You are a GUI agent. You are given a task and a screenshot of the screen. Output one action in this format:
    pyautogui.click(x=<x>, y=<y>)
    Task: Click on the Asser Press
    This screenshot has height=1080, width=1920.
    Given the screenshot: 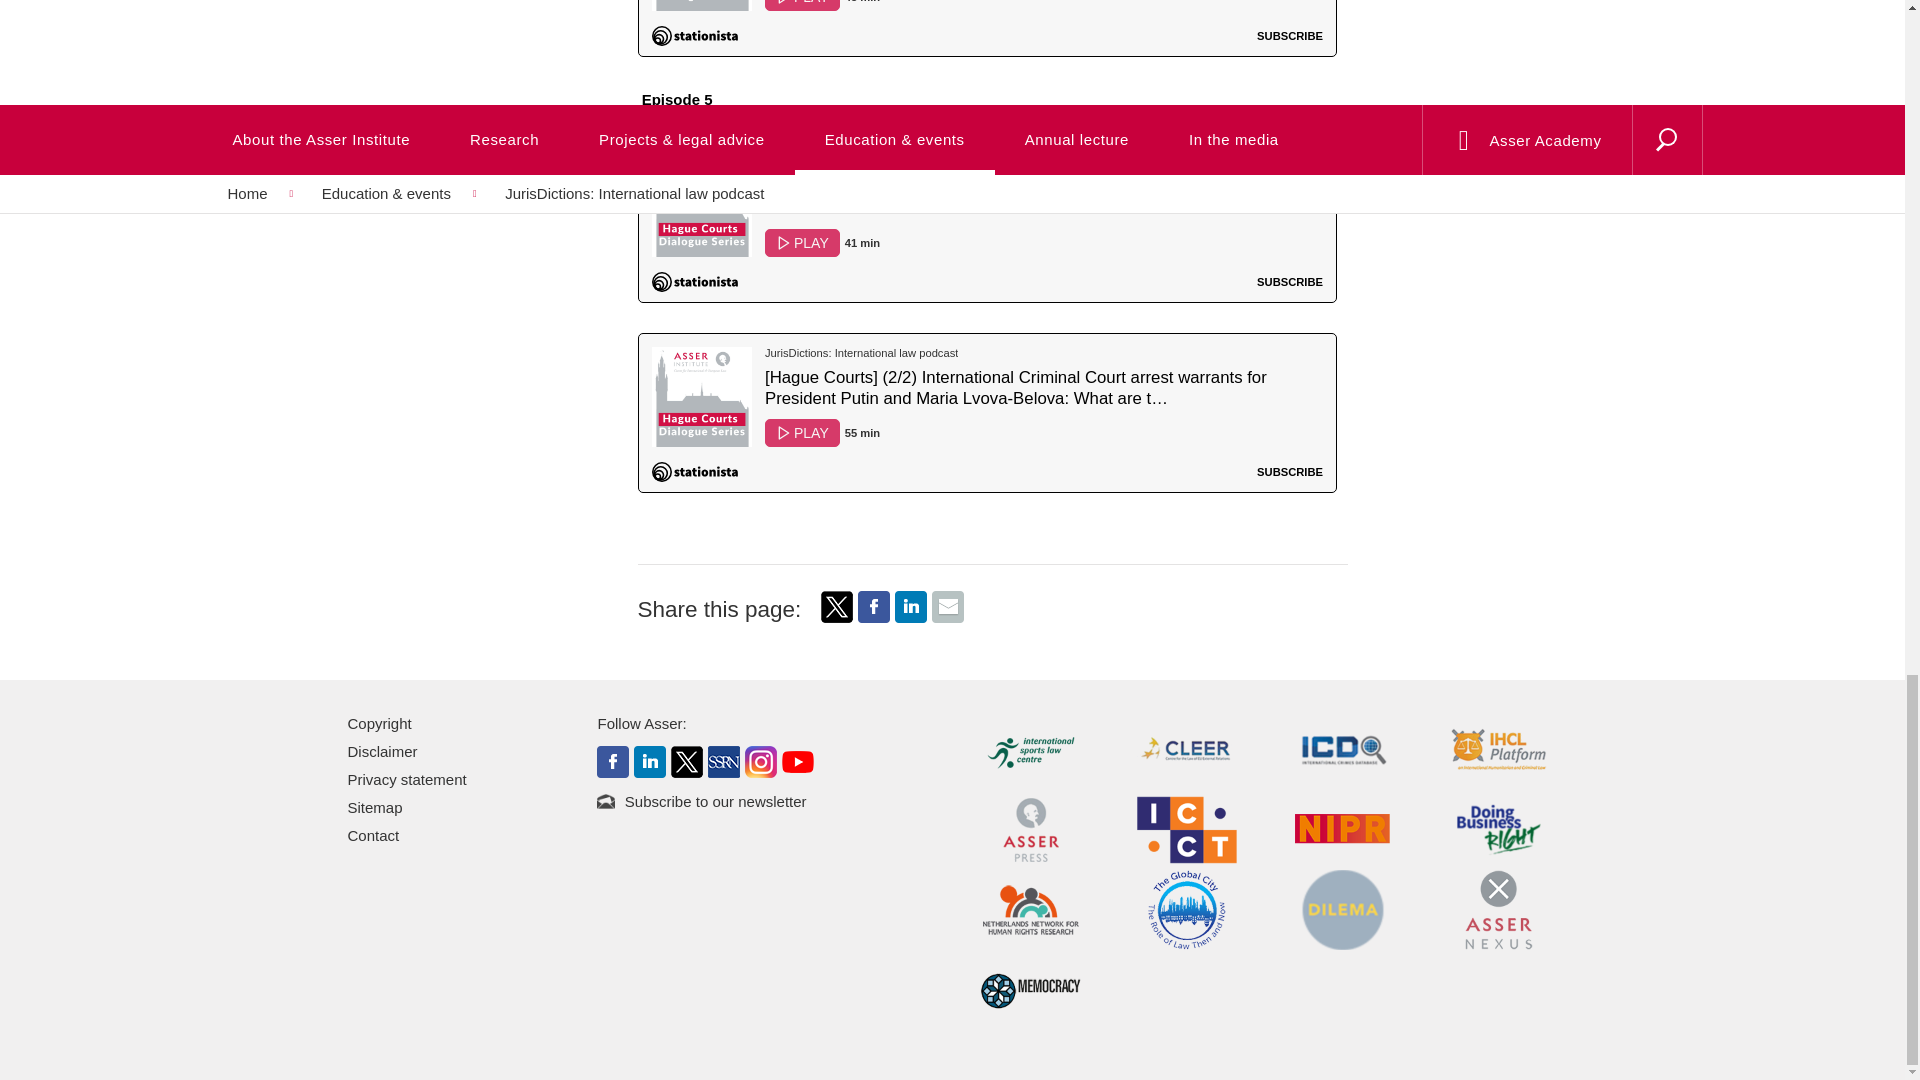 What is the action you would take?
    pyautogui.click(x=1030, y=828)
    